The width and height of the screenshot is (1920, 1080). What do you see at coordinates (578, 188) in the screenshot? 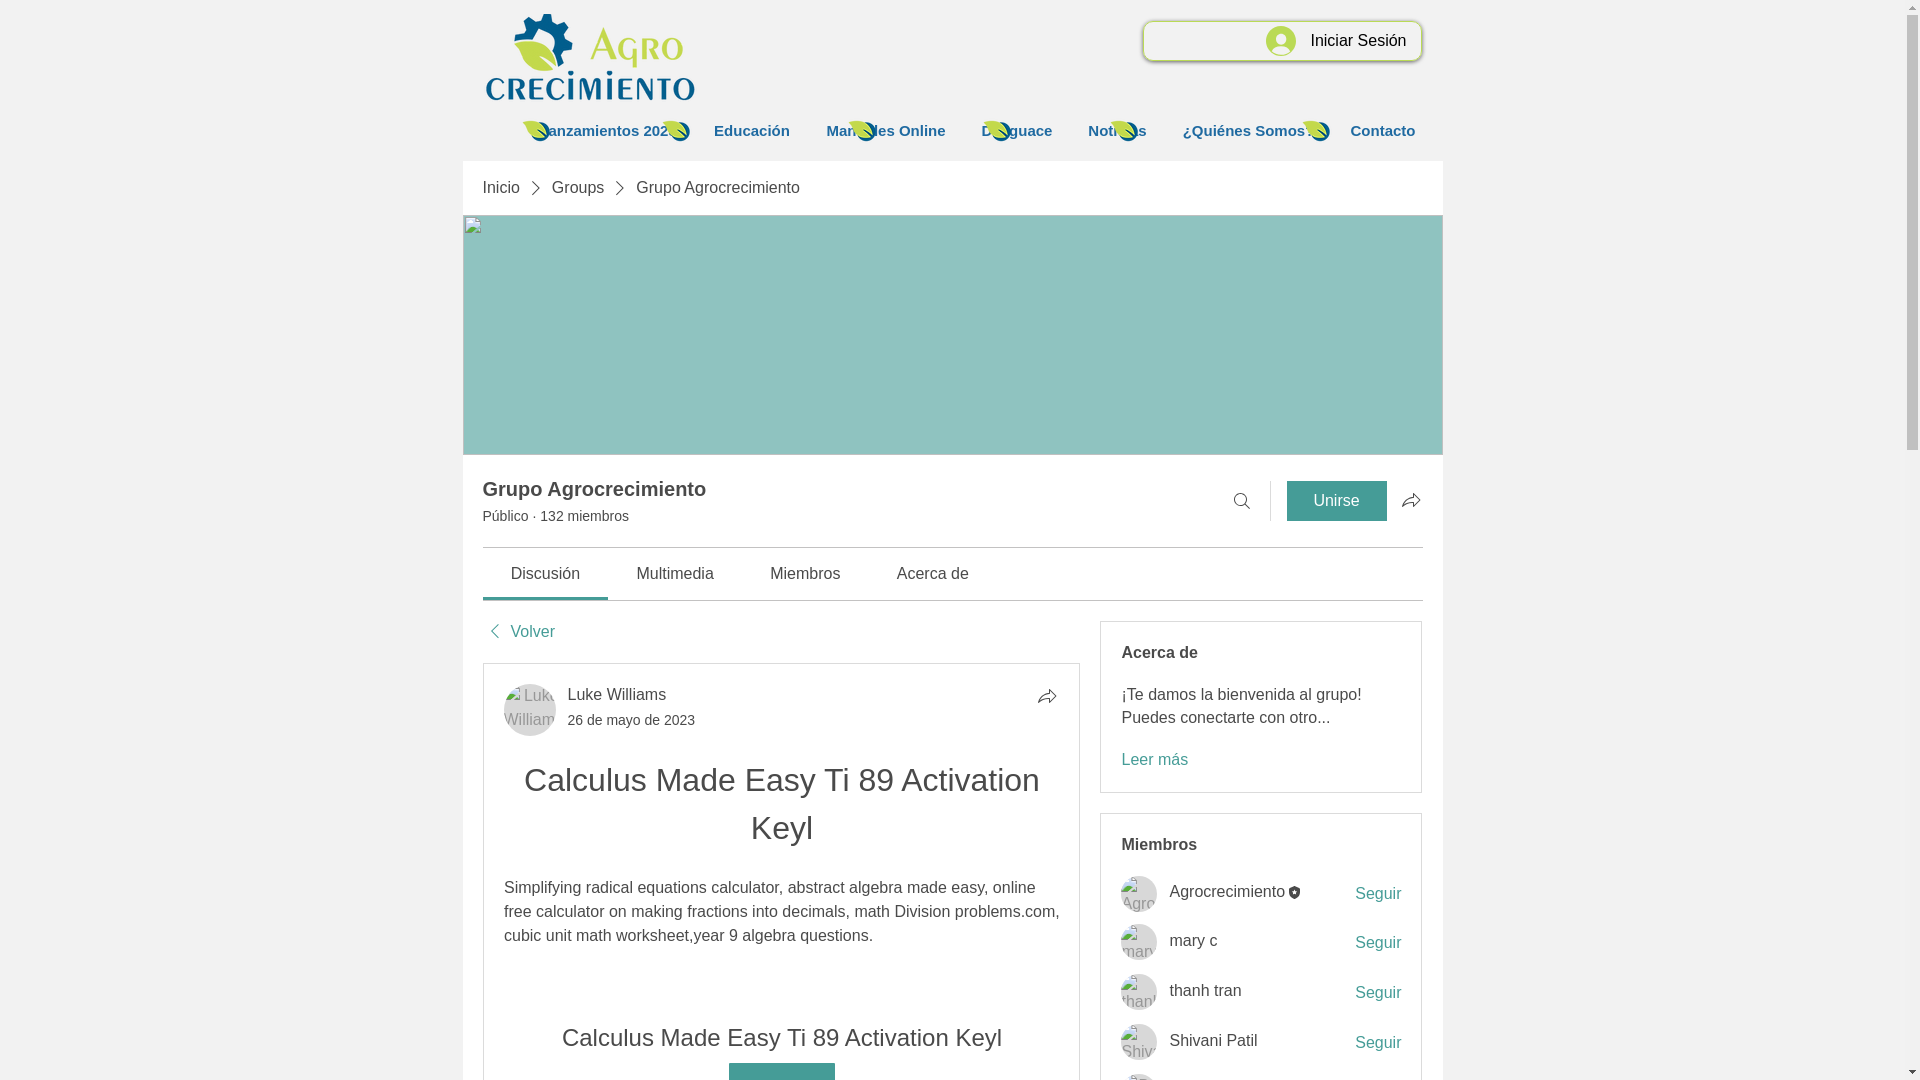
I see `Groups` at bounding box center [578, 188].